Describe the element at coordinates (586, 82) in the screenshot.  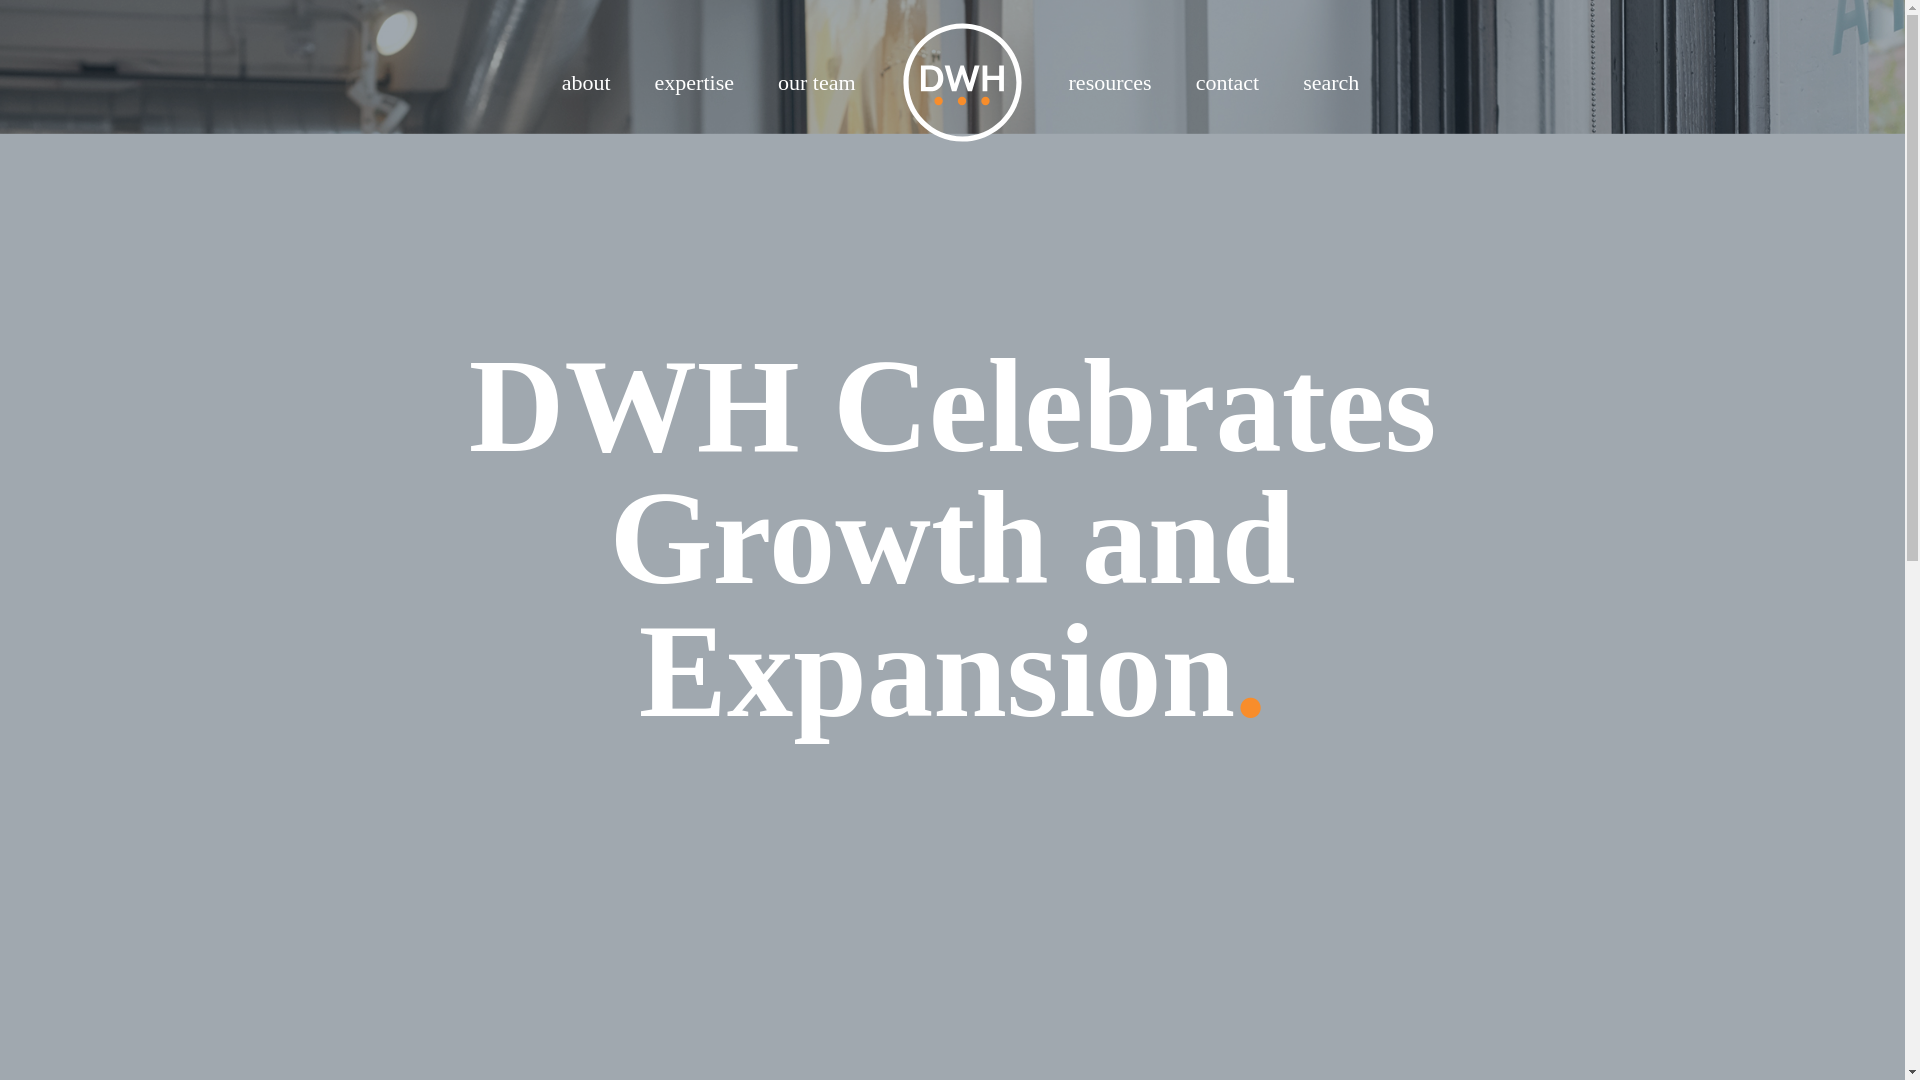
I see `about` at that location.